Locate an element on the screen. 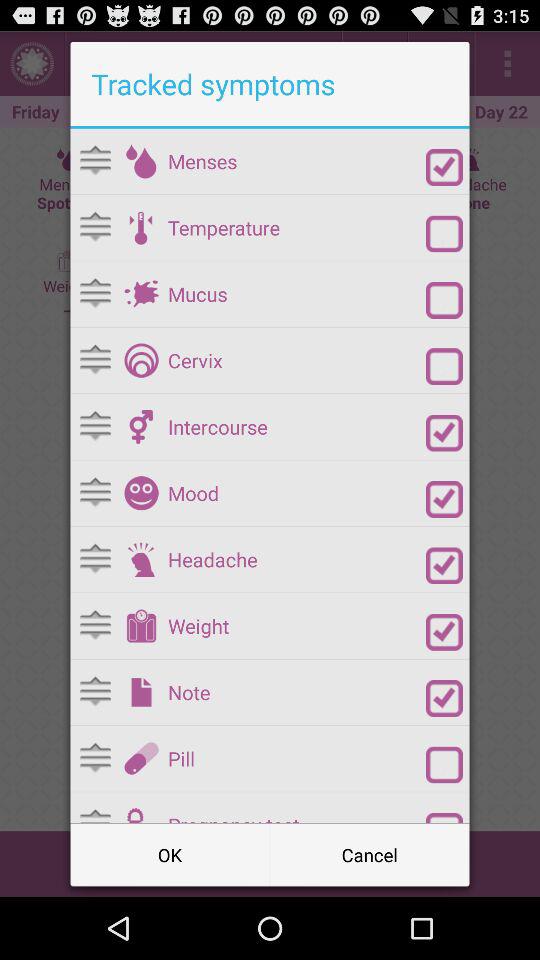  deselect intercourse is located at coordinates (444, 432).